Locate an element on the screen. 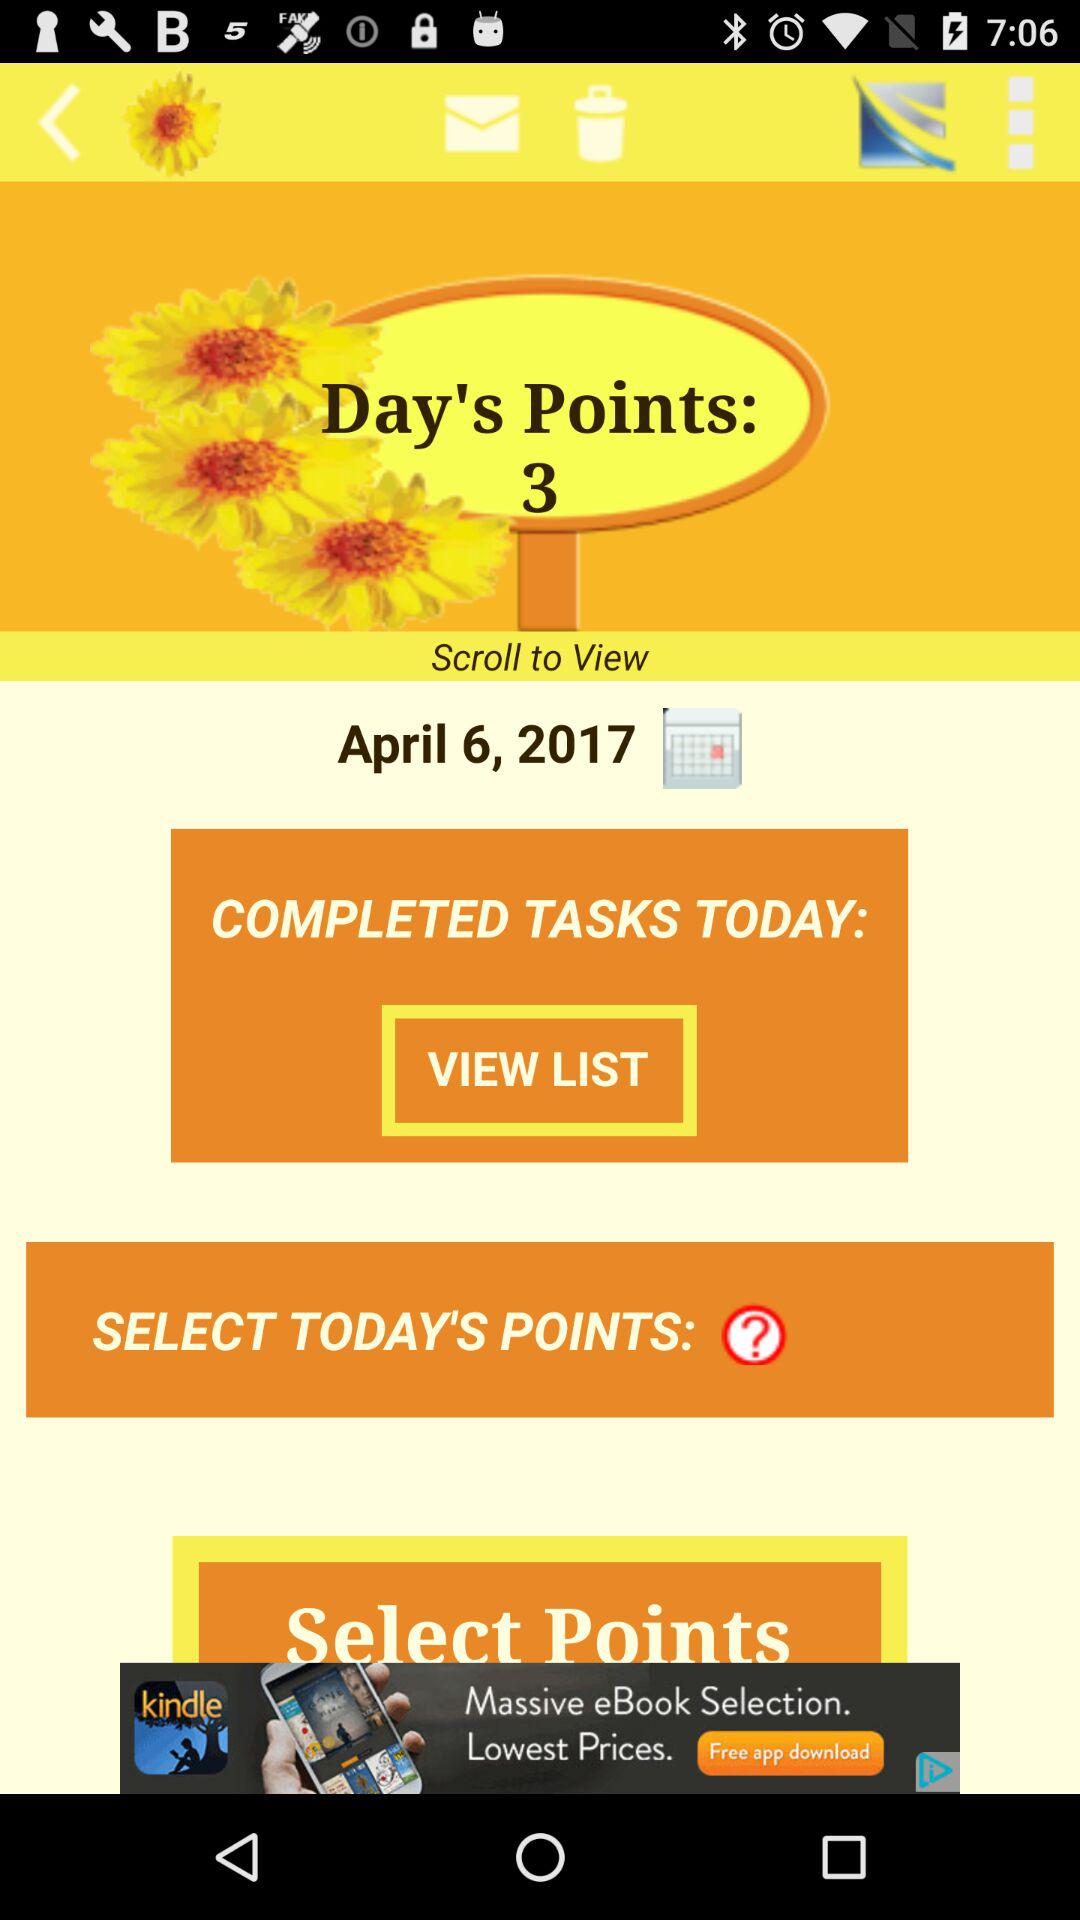  jump to the view list is located at coordinates (539, 1070).